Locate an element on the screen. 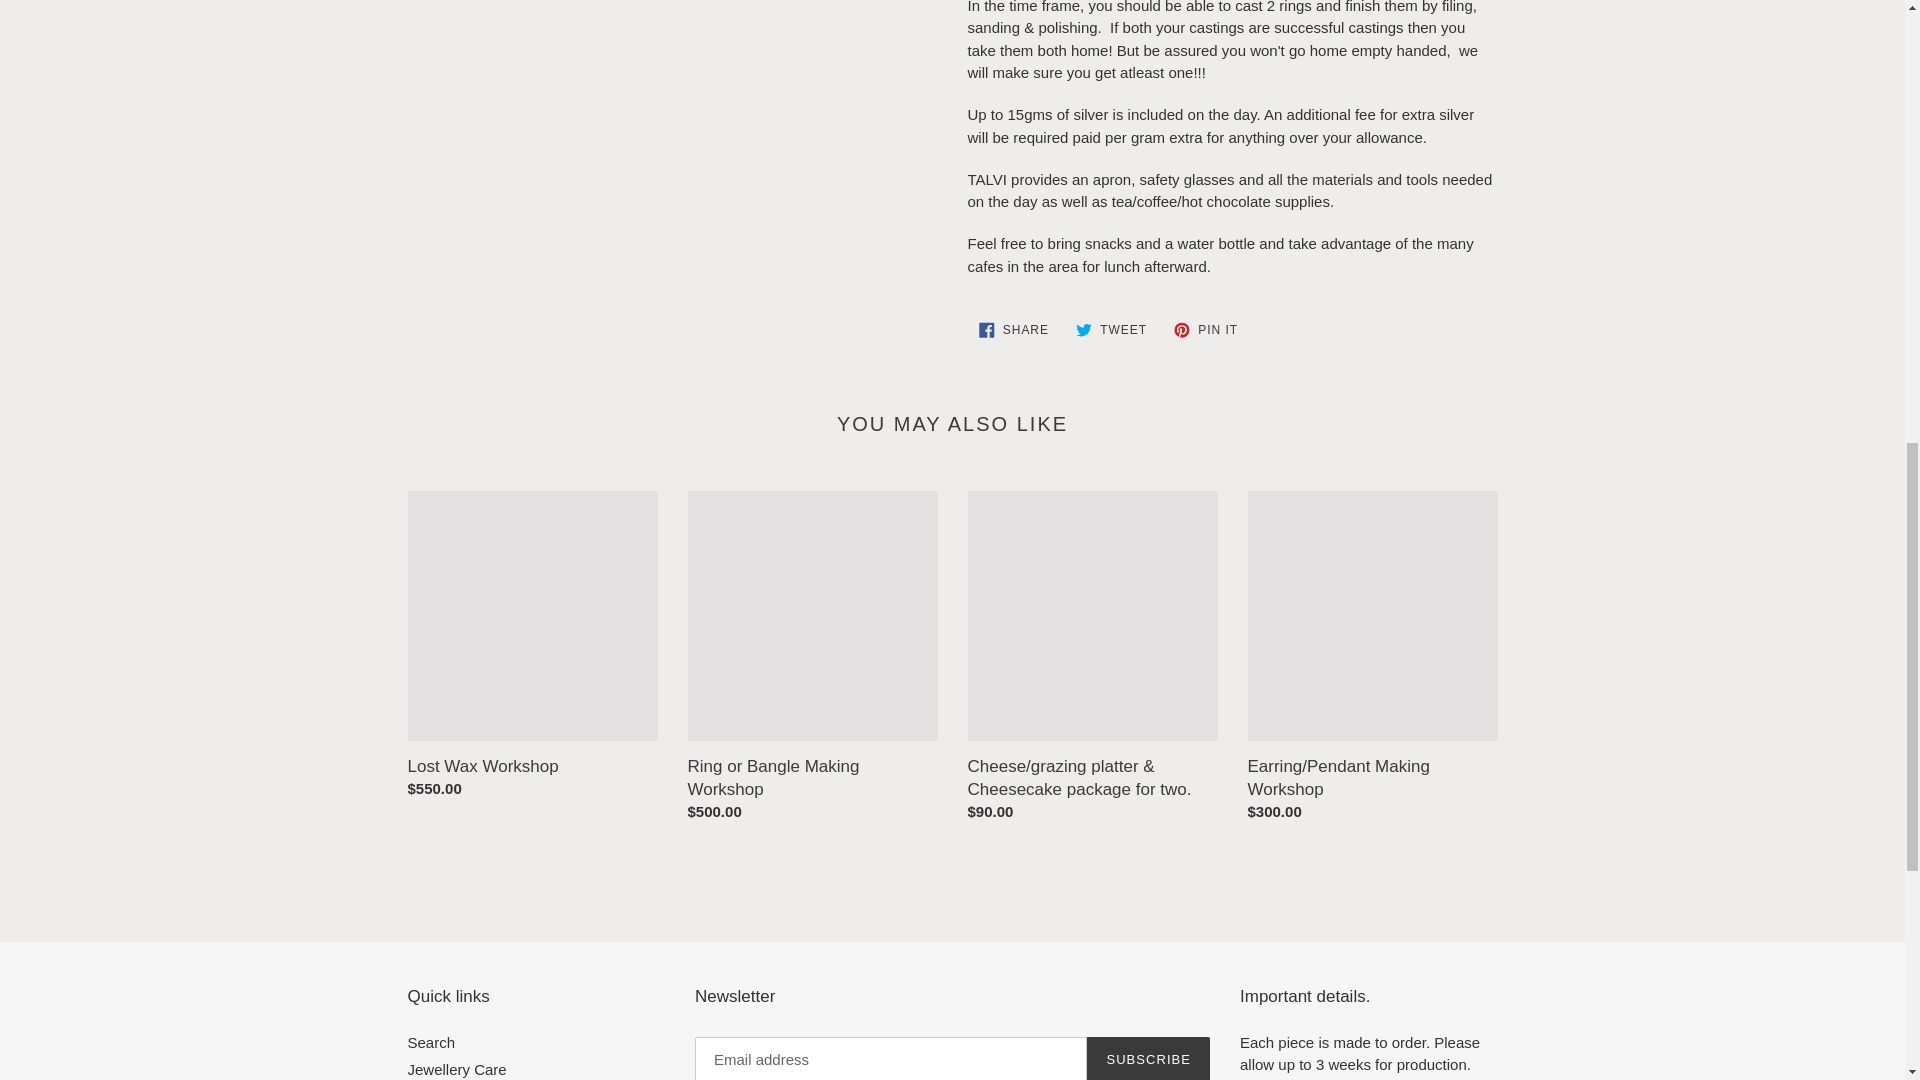 Image resolution: width=1920 pixels, height=1080 pixels. Search is located at coordinates (1206, 330).